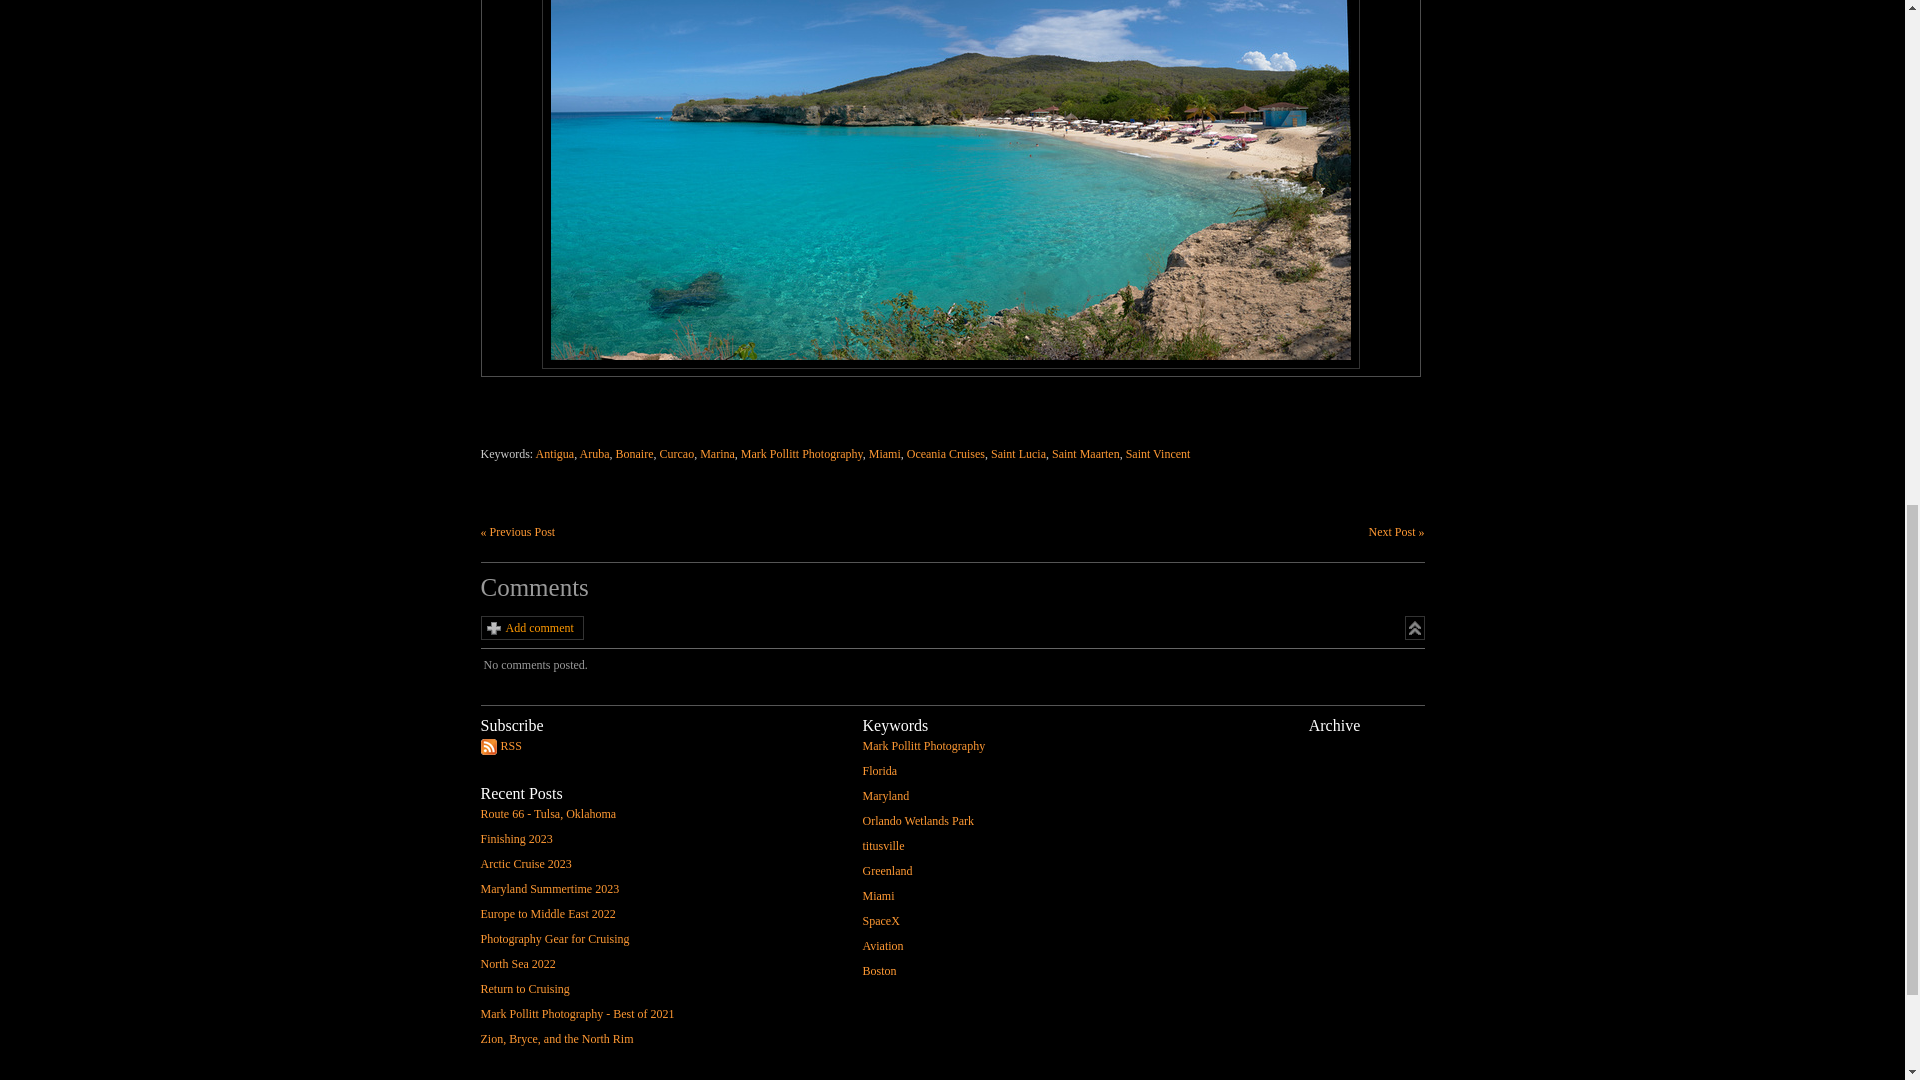  Describe the element at coordinates (678, 454) in the screenshot. I see `Curcao` at that location.